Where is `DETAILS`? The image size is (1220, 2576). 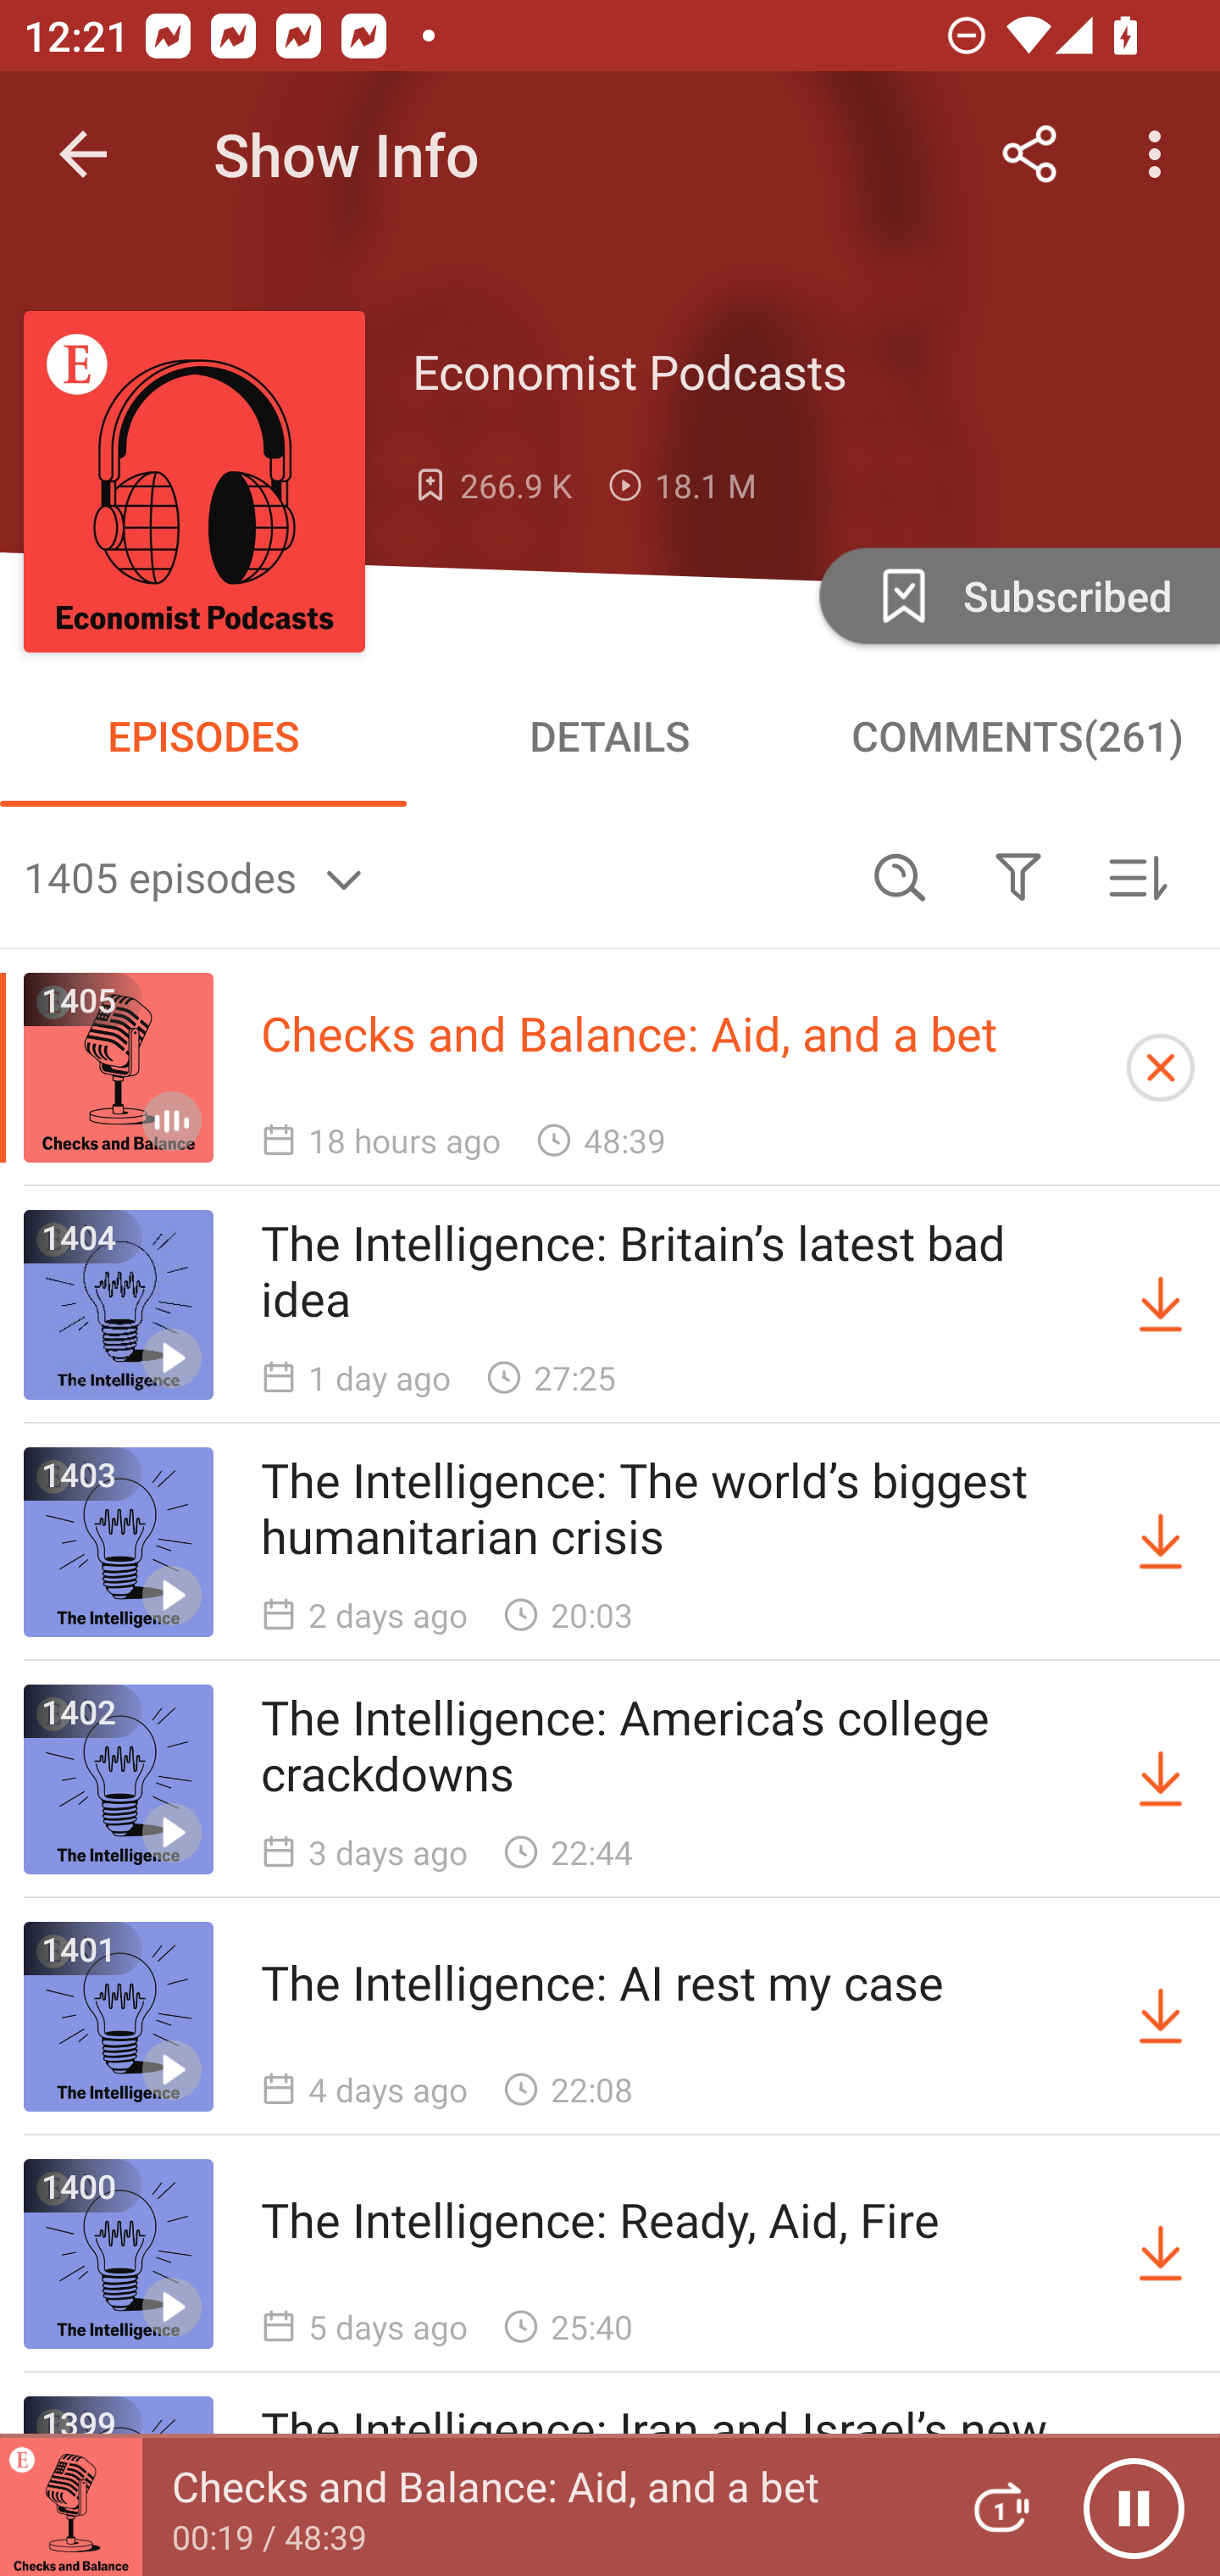 DETAILS is located at coordinates (610, 736).